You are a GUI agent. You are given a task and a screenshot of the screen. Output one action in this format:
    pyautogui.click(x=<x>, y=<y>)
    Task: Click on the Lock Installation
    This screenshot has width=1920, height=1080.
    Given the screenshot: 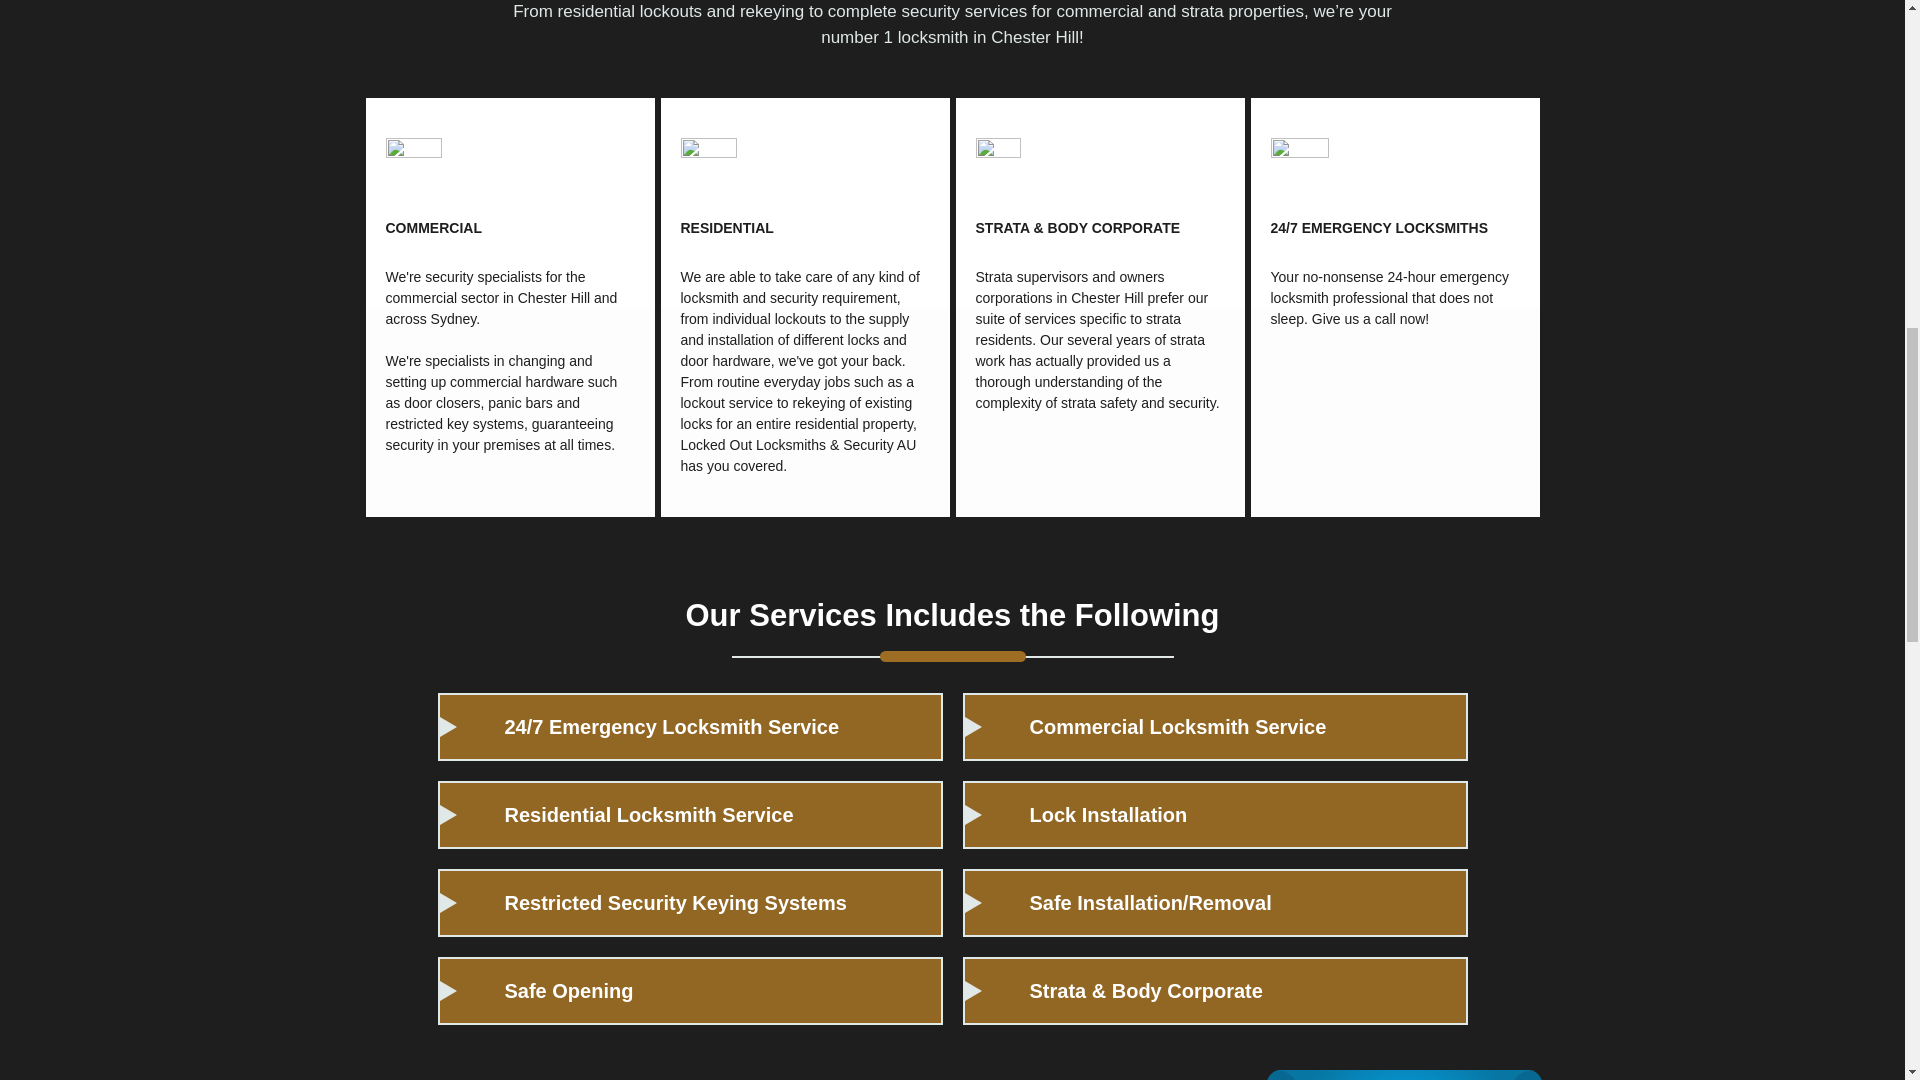 What is the action you would take?
    pyautogui.click(x=1214, y=814)
    